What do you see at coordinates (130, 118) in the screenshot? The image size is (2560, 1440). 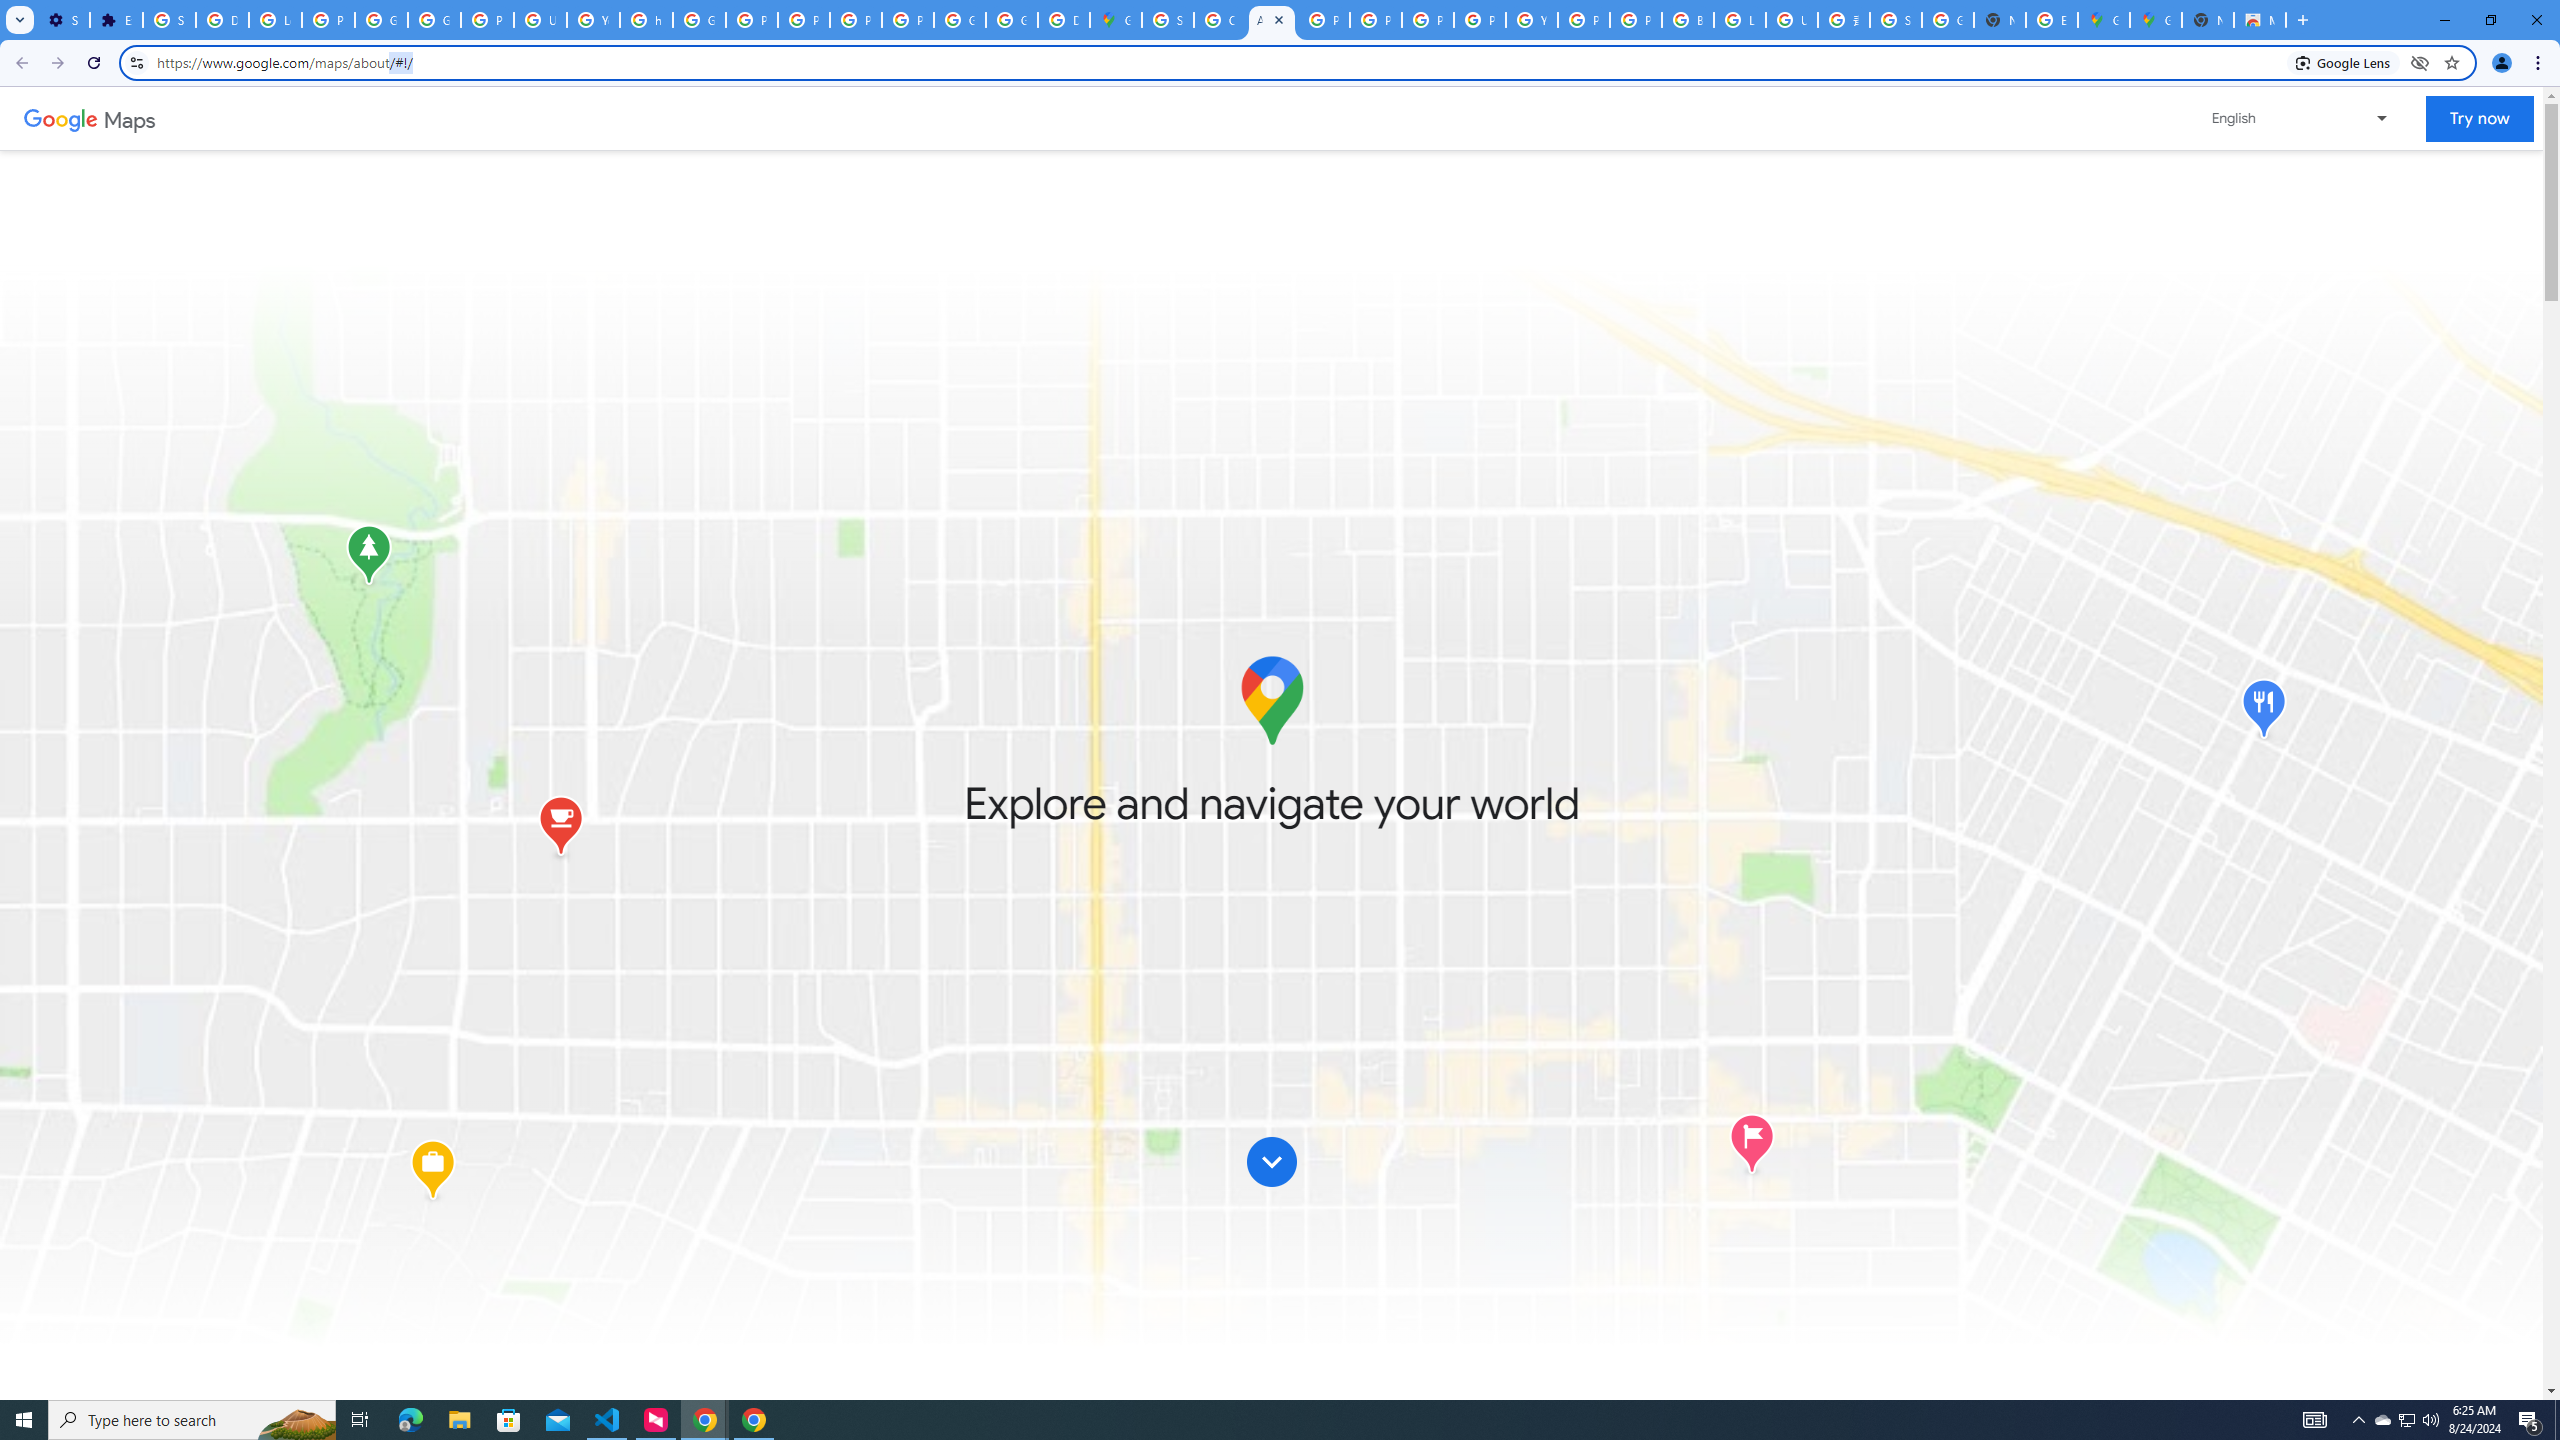 I see `Maps` at bounding box center [130, 118].